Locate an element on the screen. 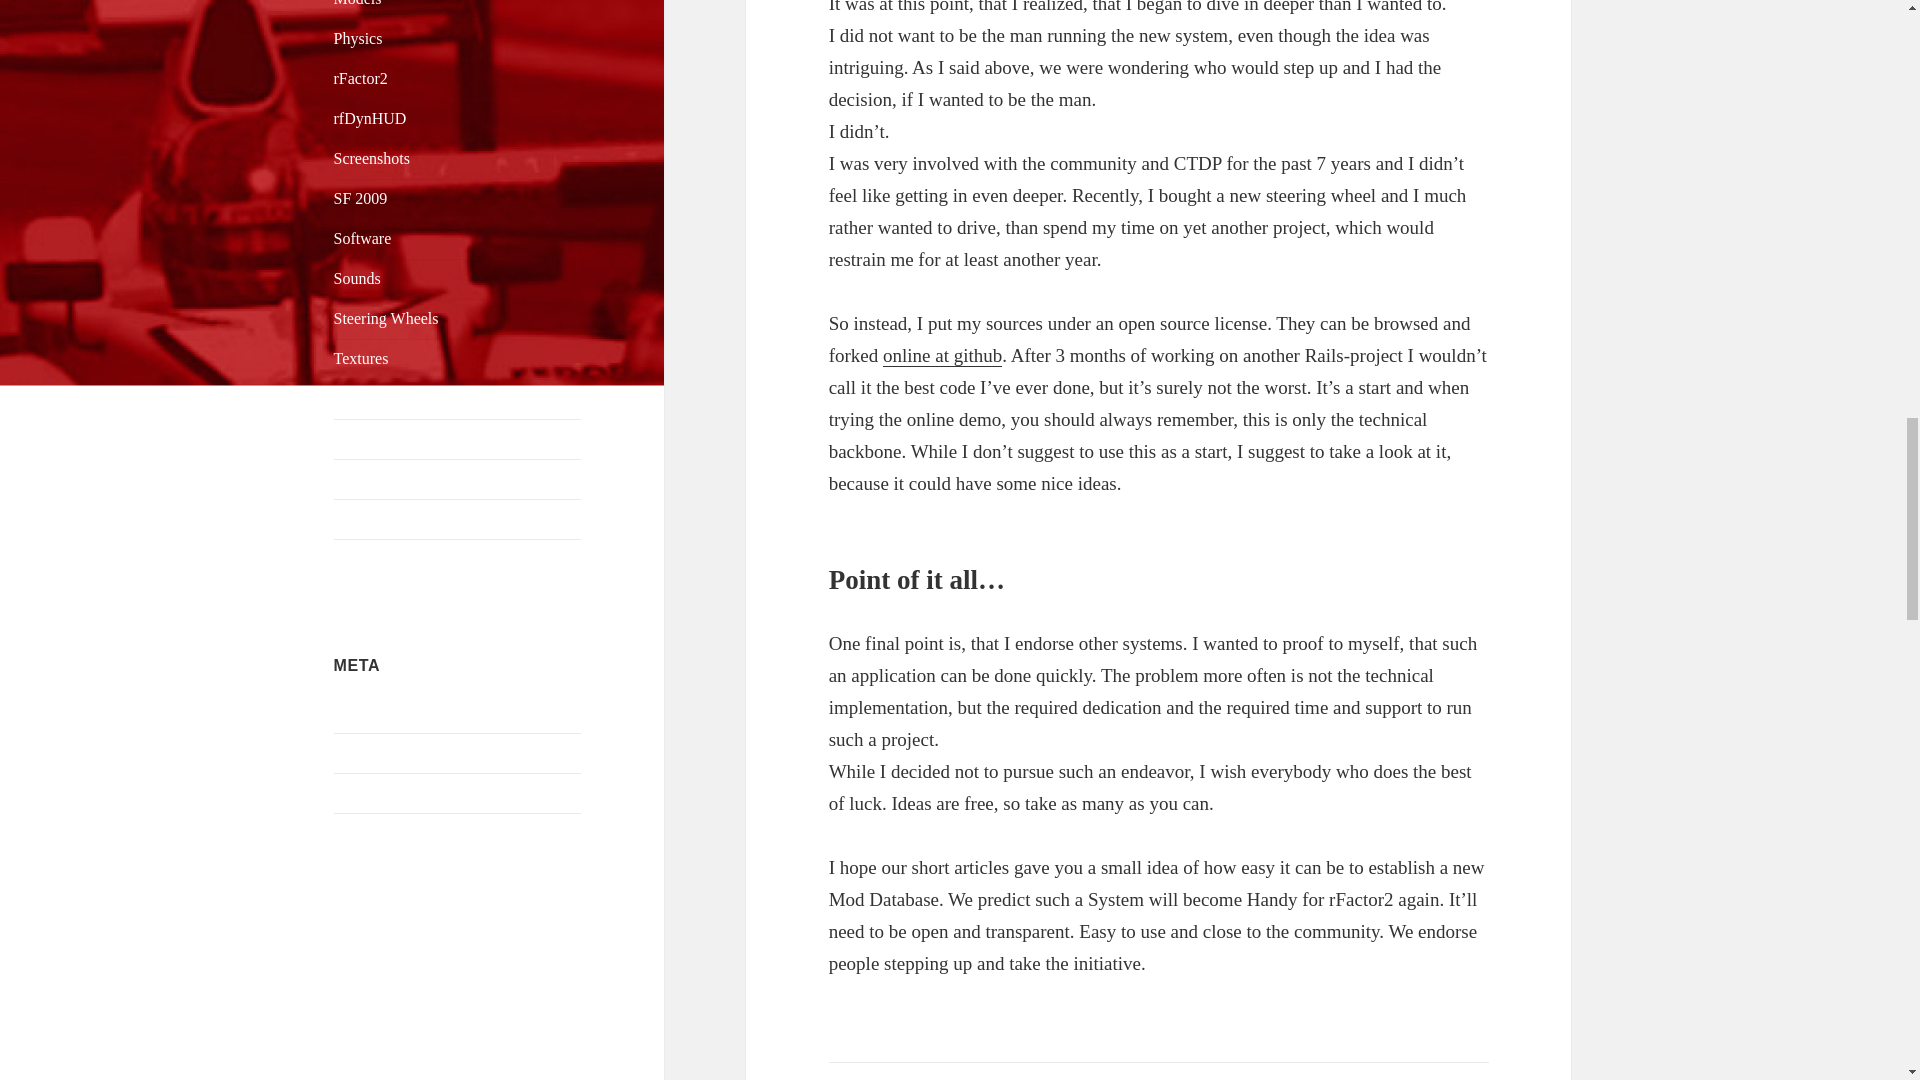 This screenshot has height=1080, width=1920. Textures is located at coordinates (362, 358).